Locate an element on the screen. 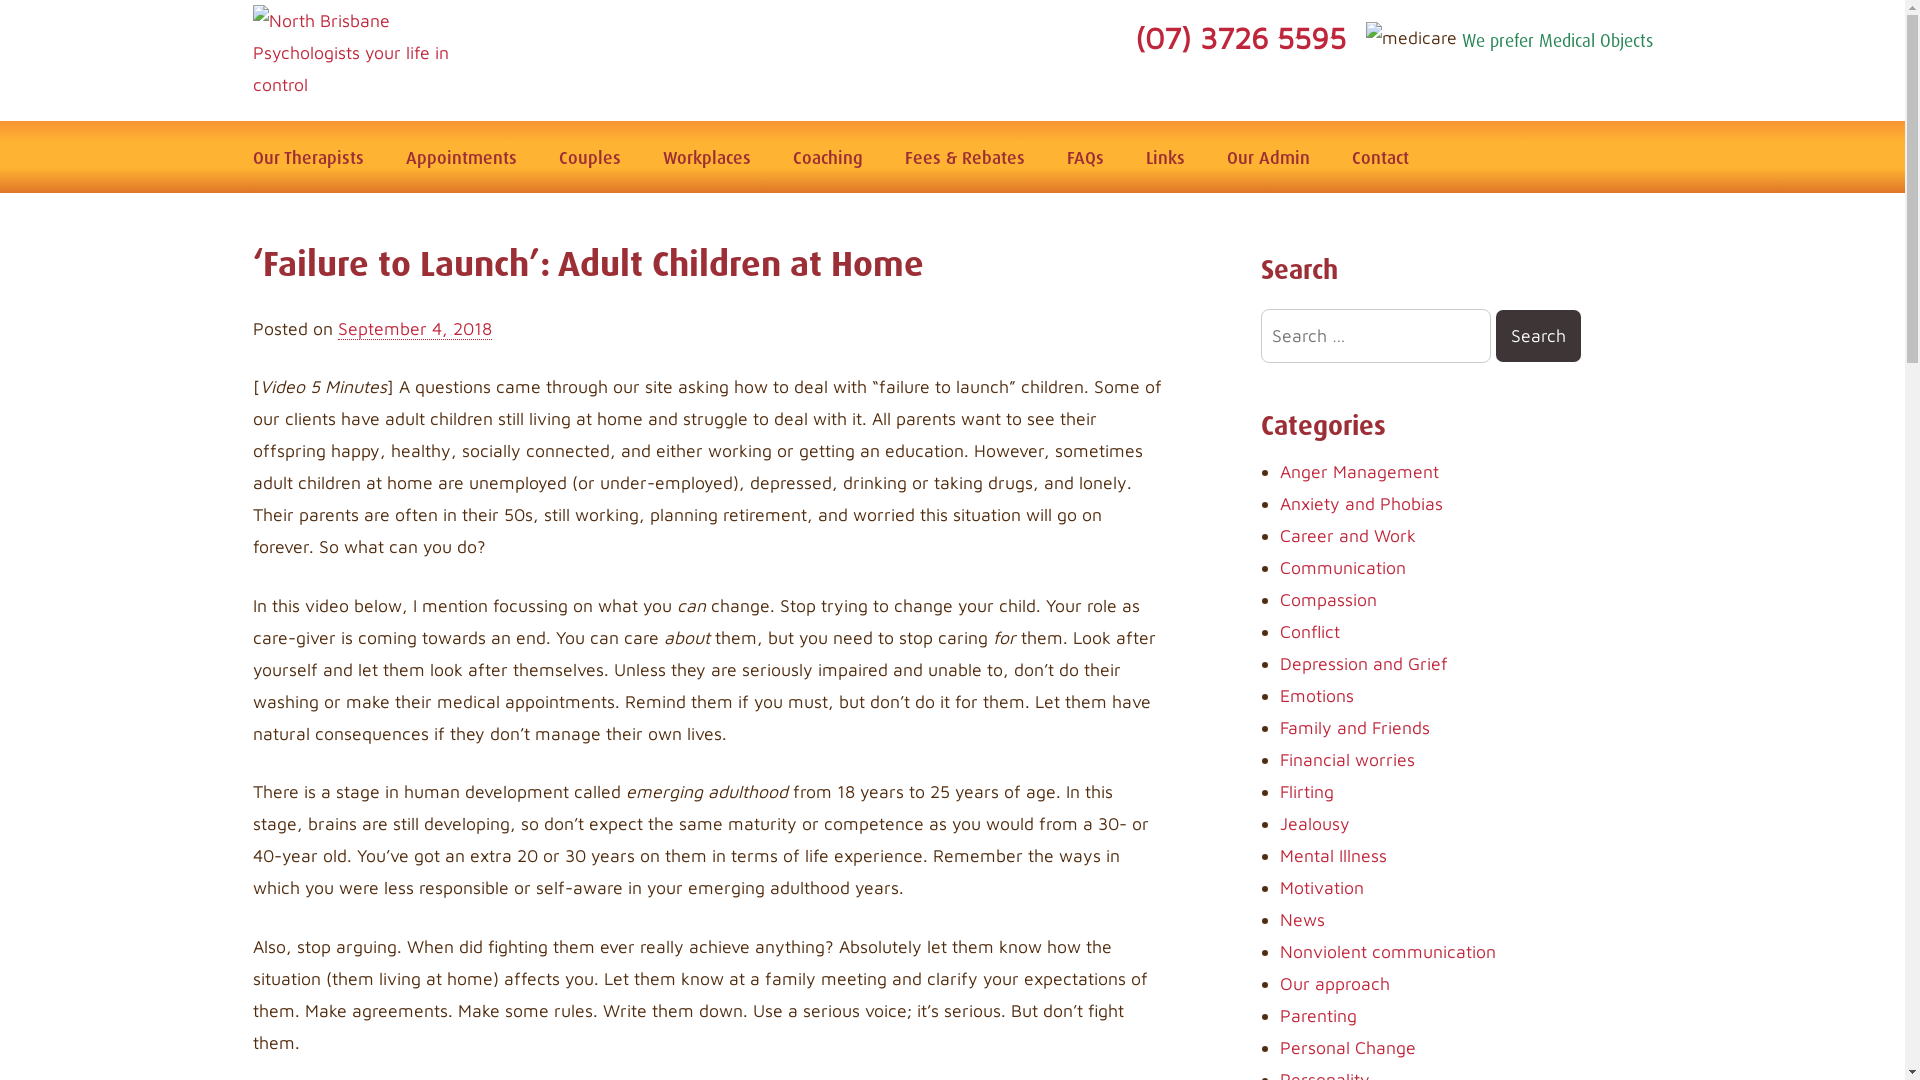 This screenshot has height=1080, width=1920. (07) 3726 5595 is located at coordinates (1250, 38).